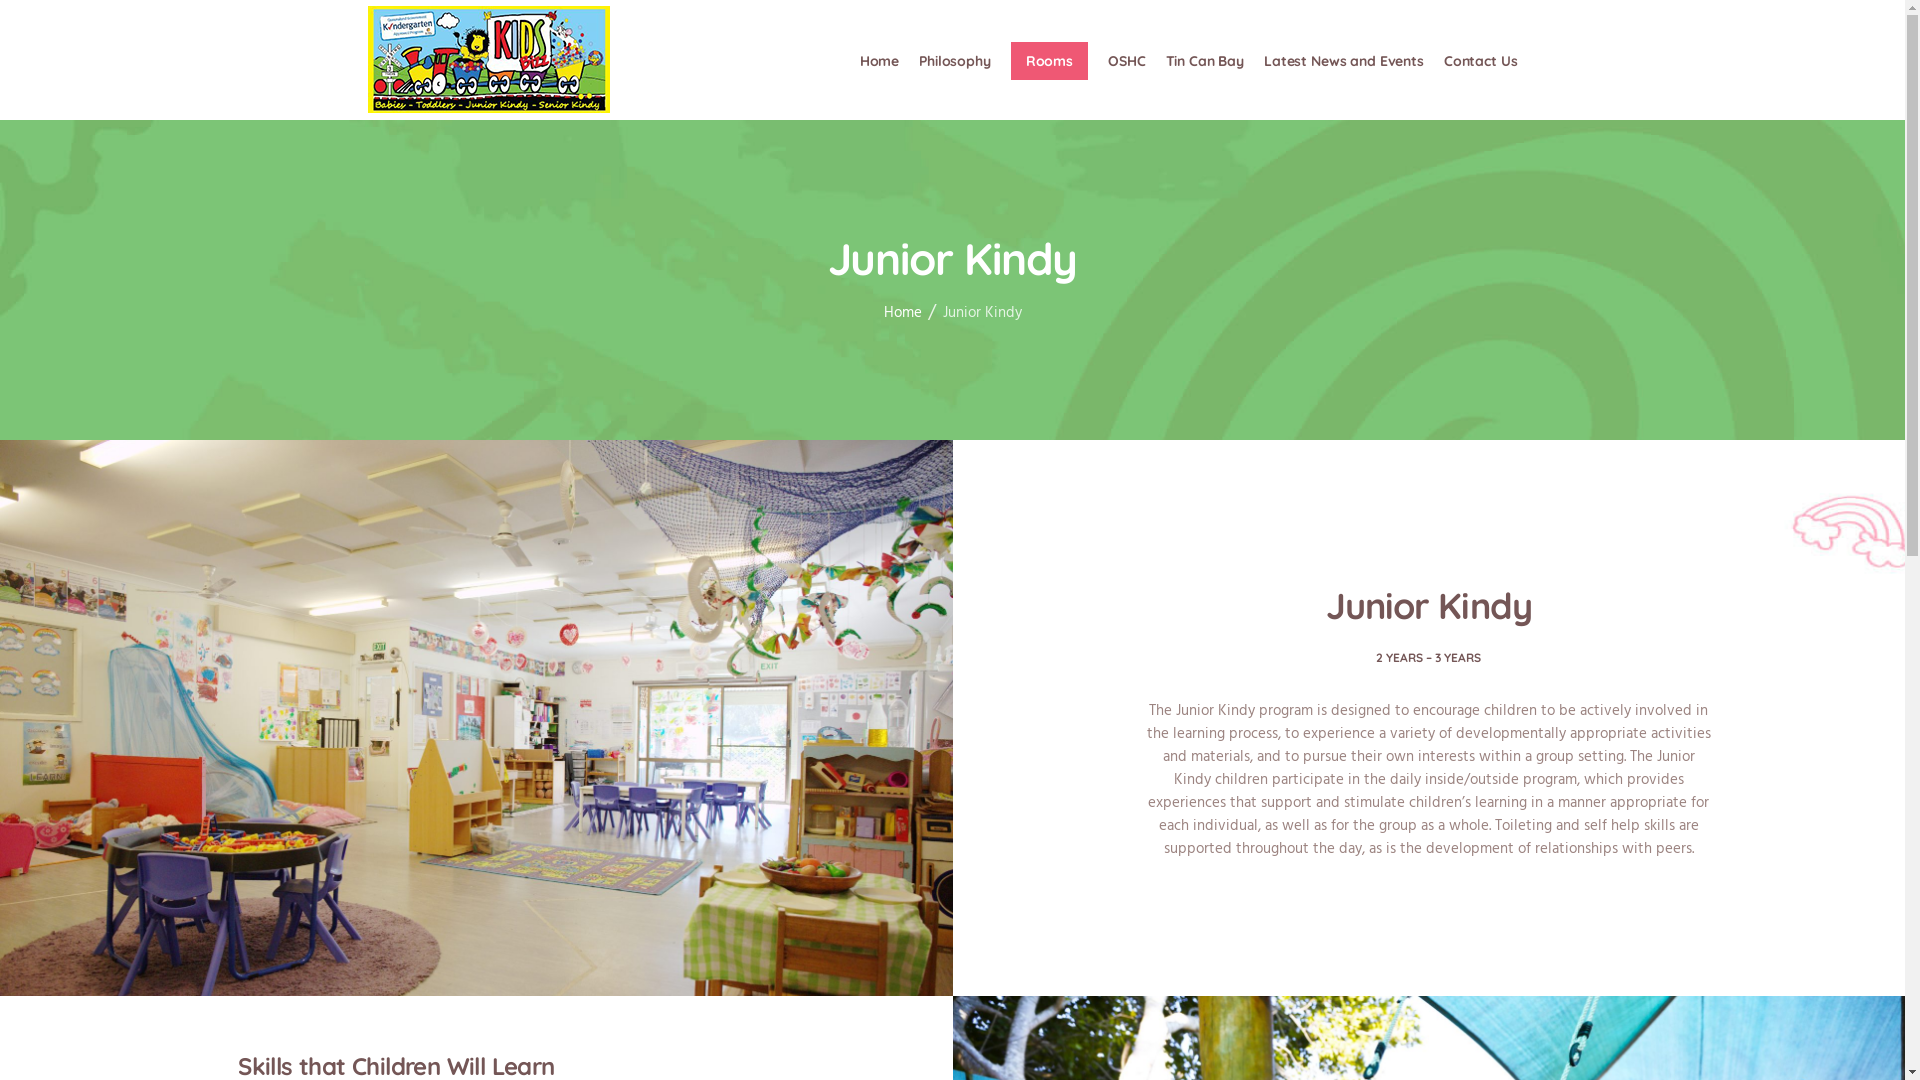 The image size is (1920, 1080). Describe the element at coordinates (903, 314) in the screenshot. I see `Home` at that location.